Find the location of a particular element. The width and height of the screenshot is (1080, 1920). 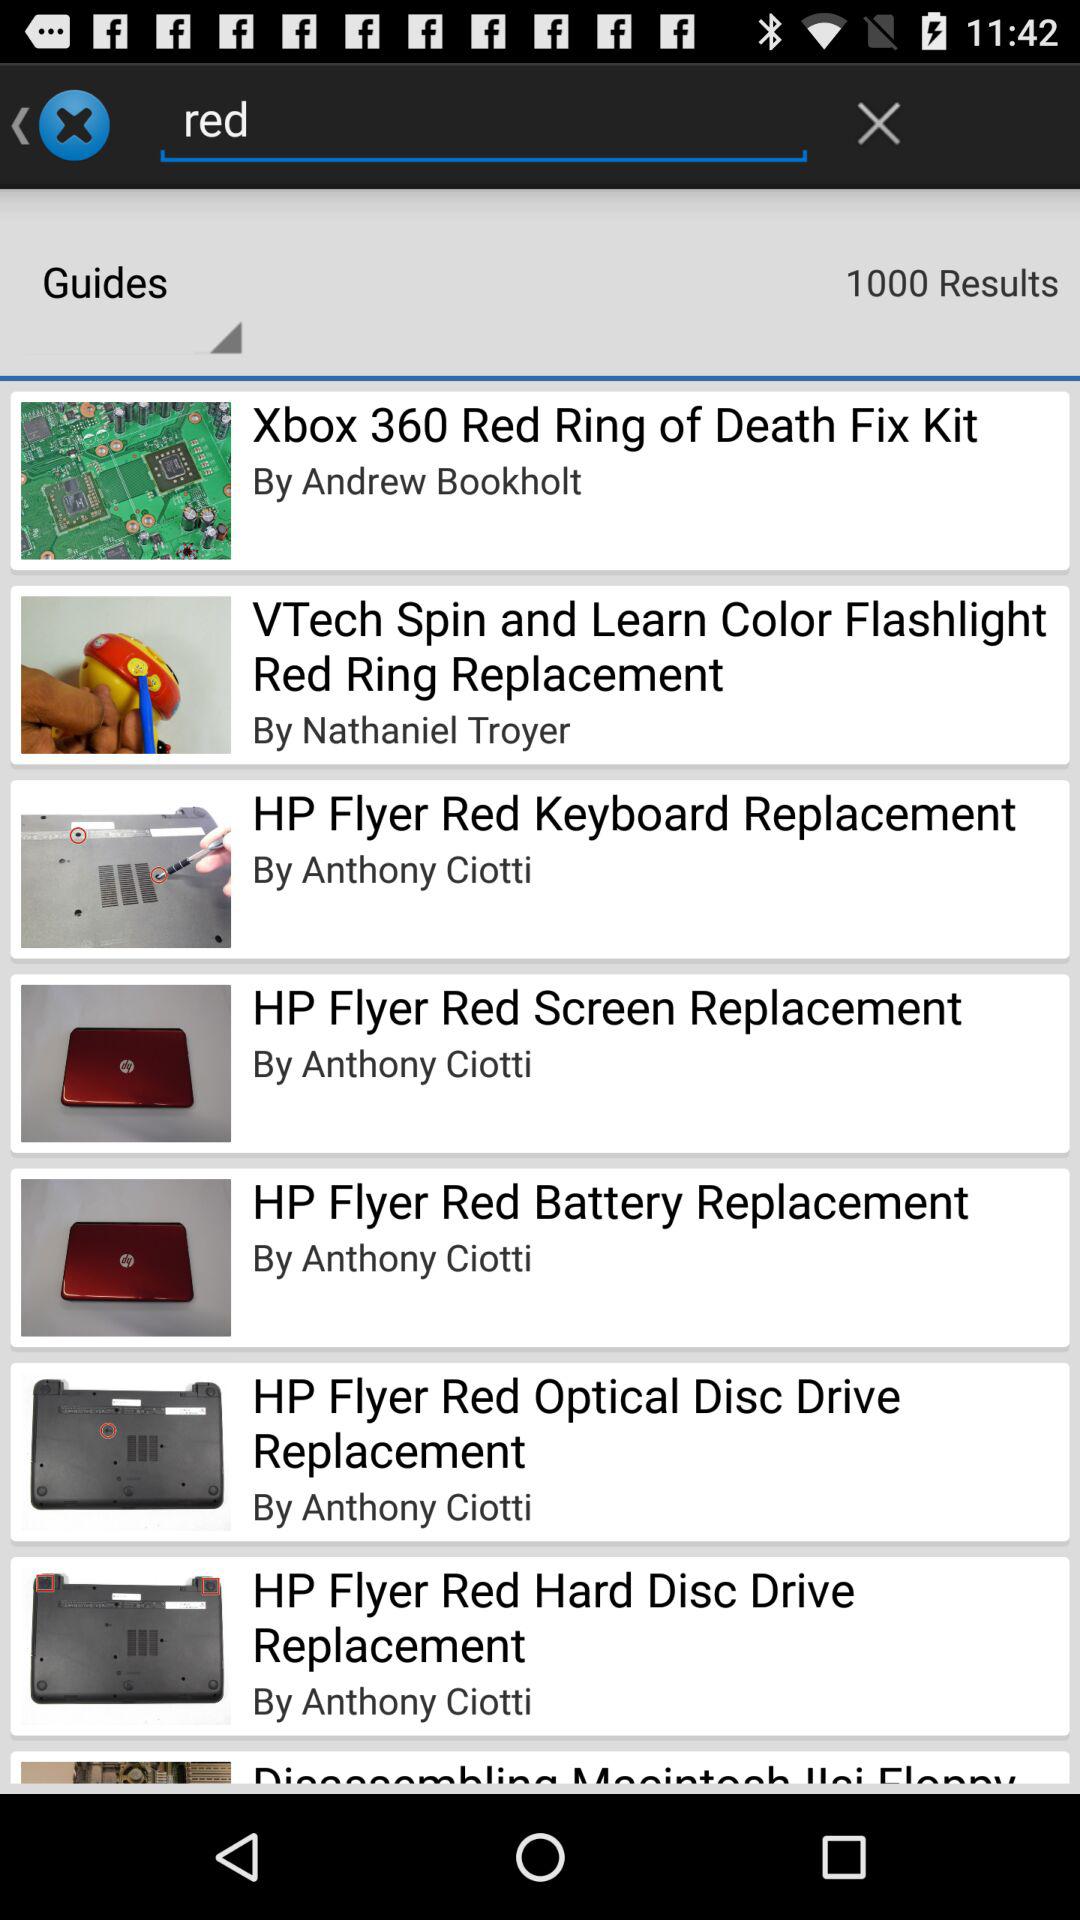

launch item to the right of red icon is located at coordinates (879, 123).